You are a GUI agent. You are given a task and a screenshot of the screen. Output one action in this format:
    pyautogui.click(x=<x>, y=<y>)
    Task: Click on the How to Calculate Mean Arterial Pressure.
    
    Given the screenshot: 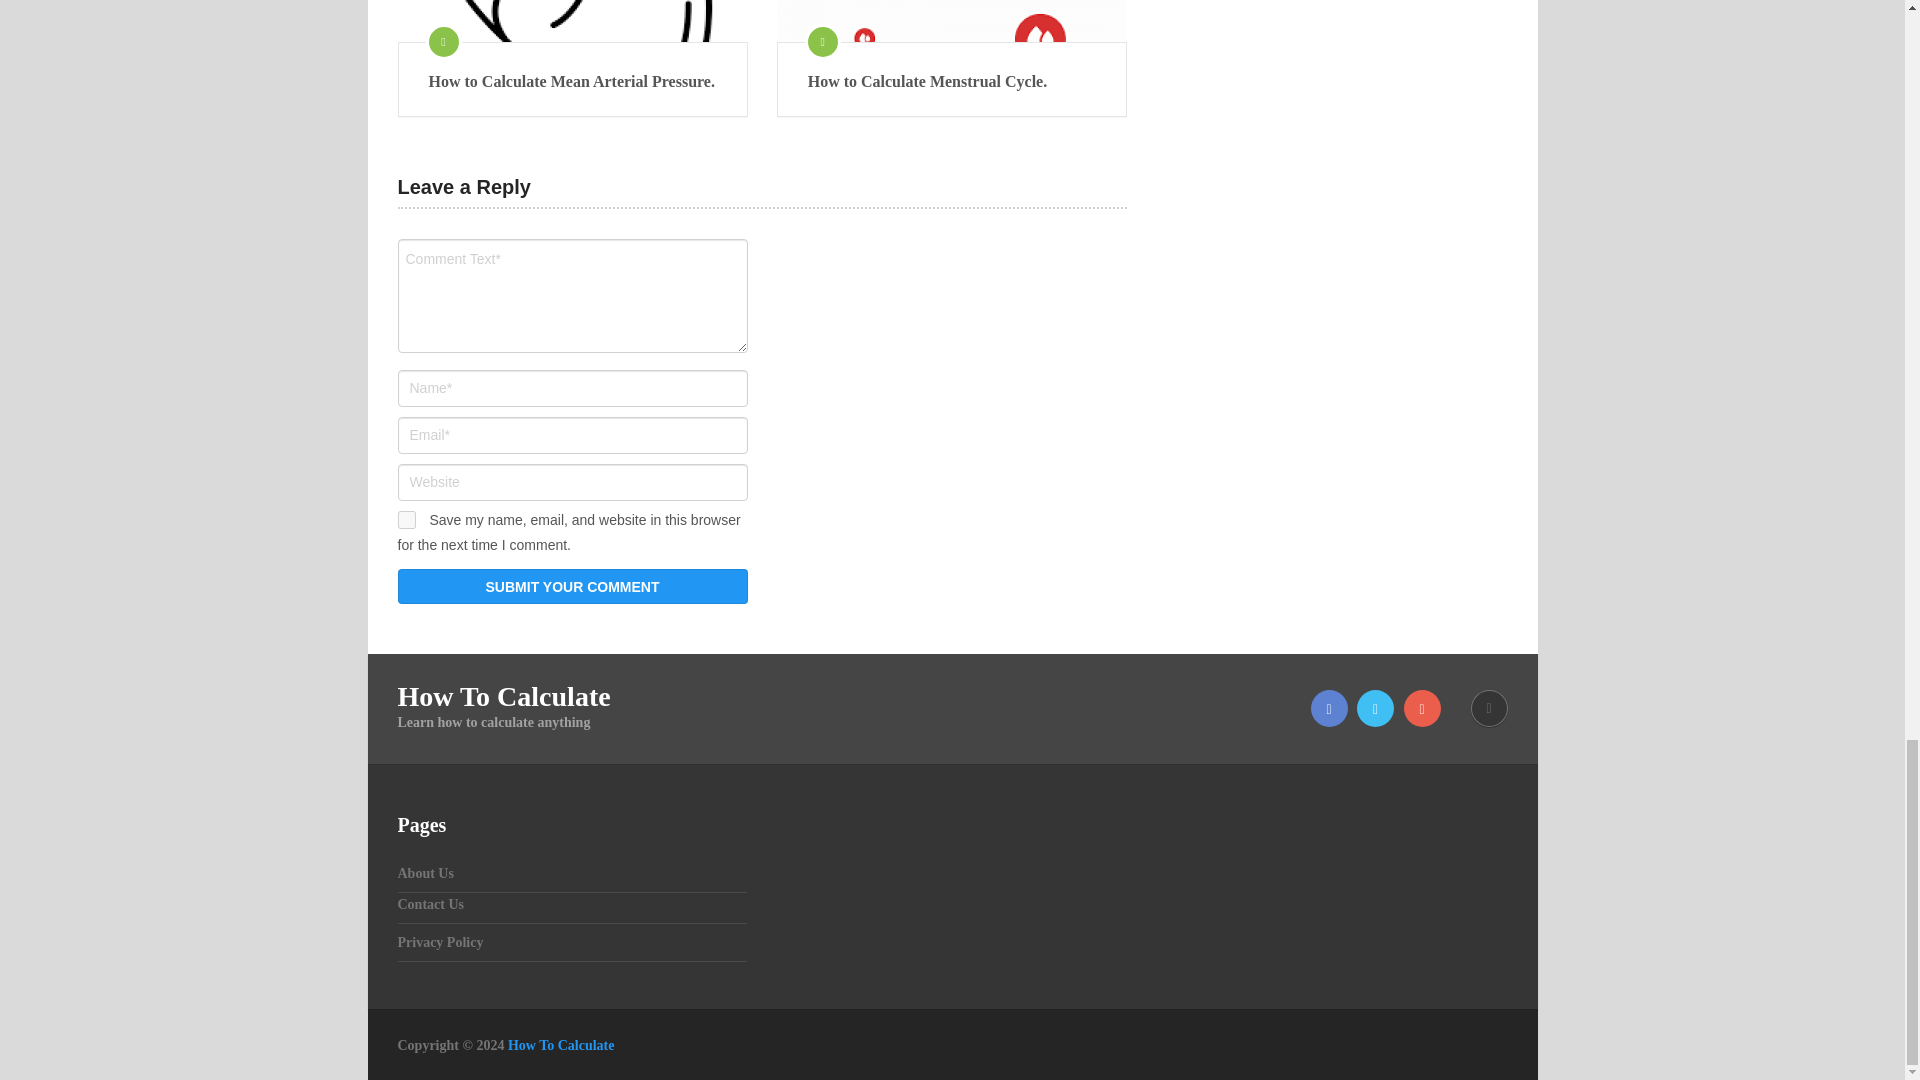 What is the action you would take?
    pyautogui.click(x=572, y=21)
    